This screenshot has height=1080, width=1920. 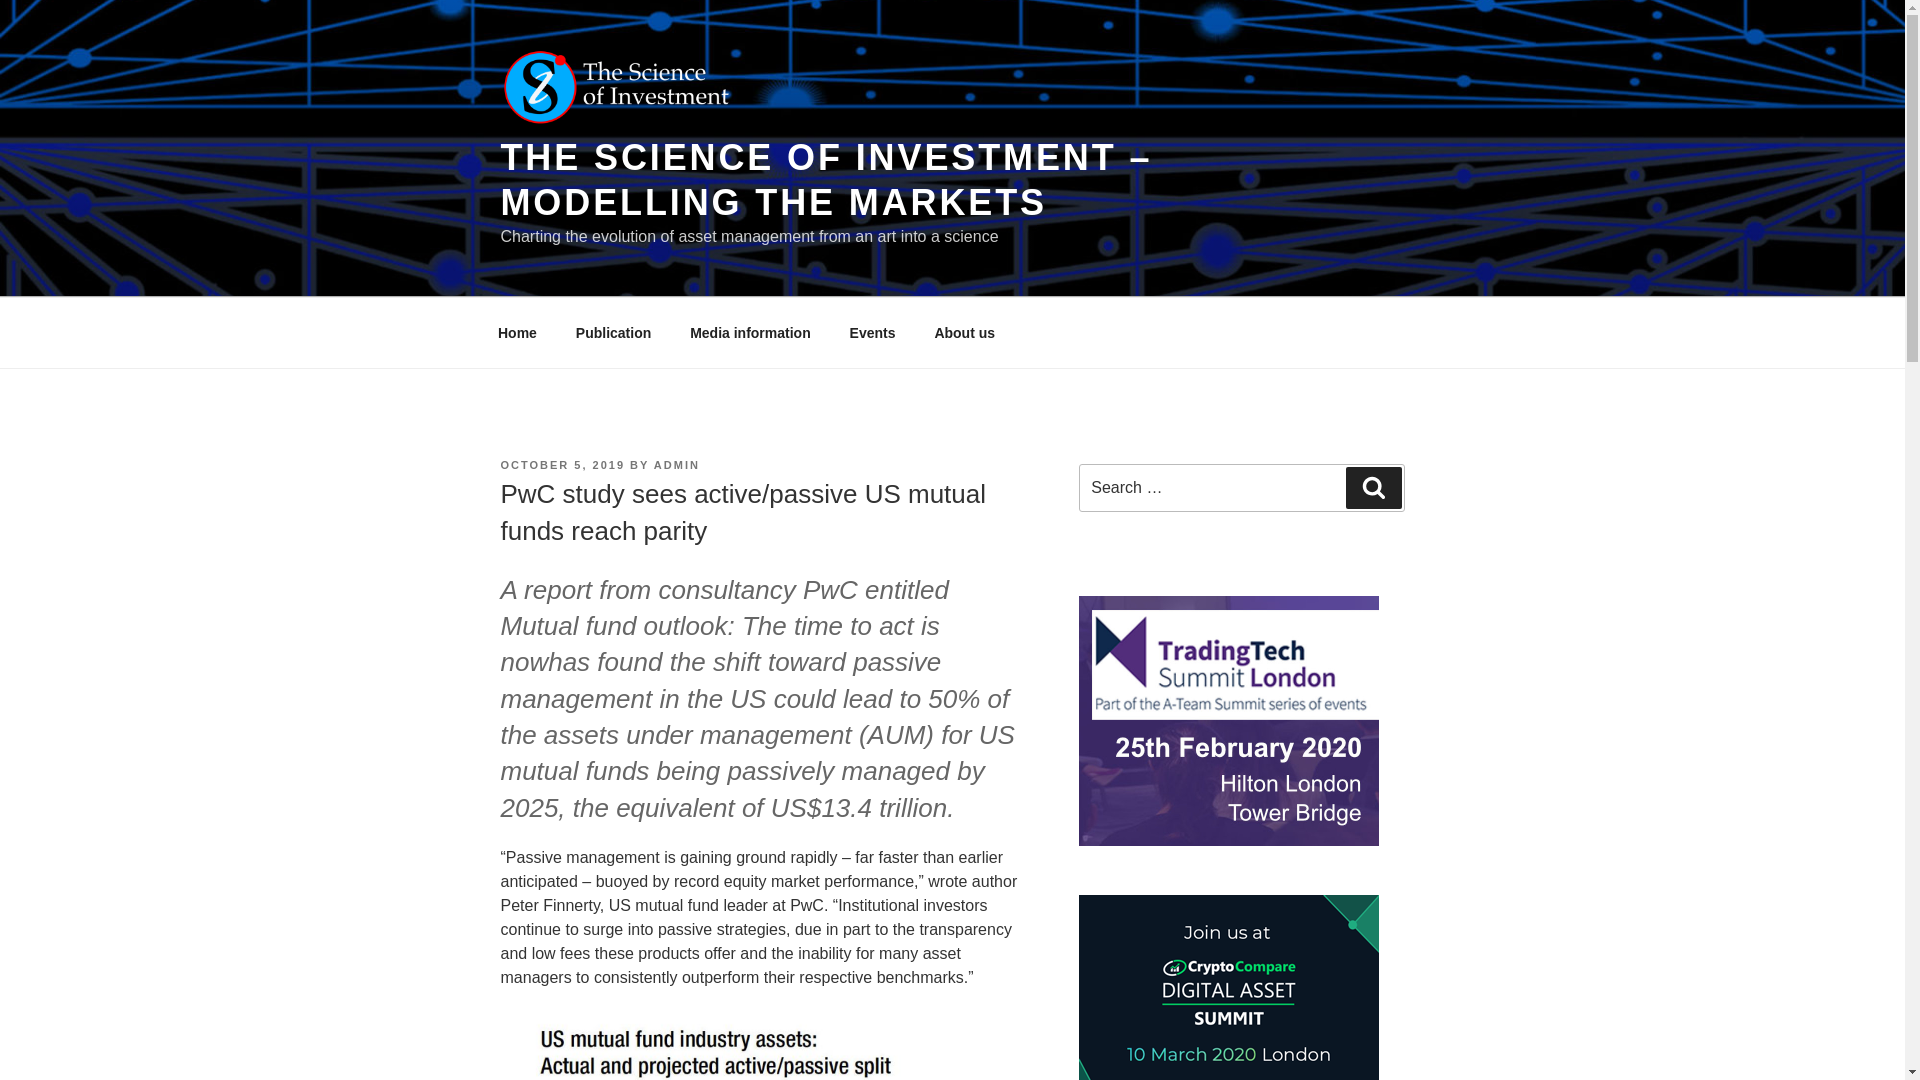 What do you see at coordinates (965, 332) in the screenshot?
I see `About us` at bounding box center [965, 332].